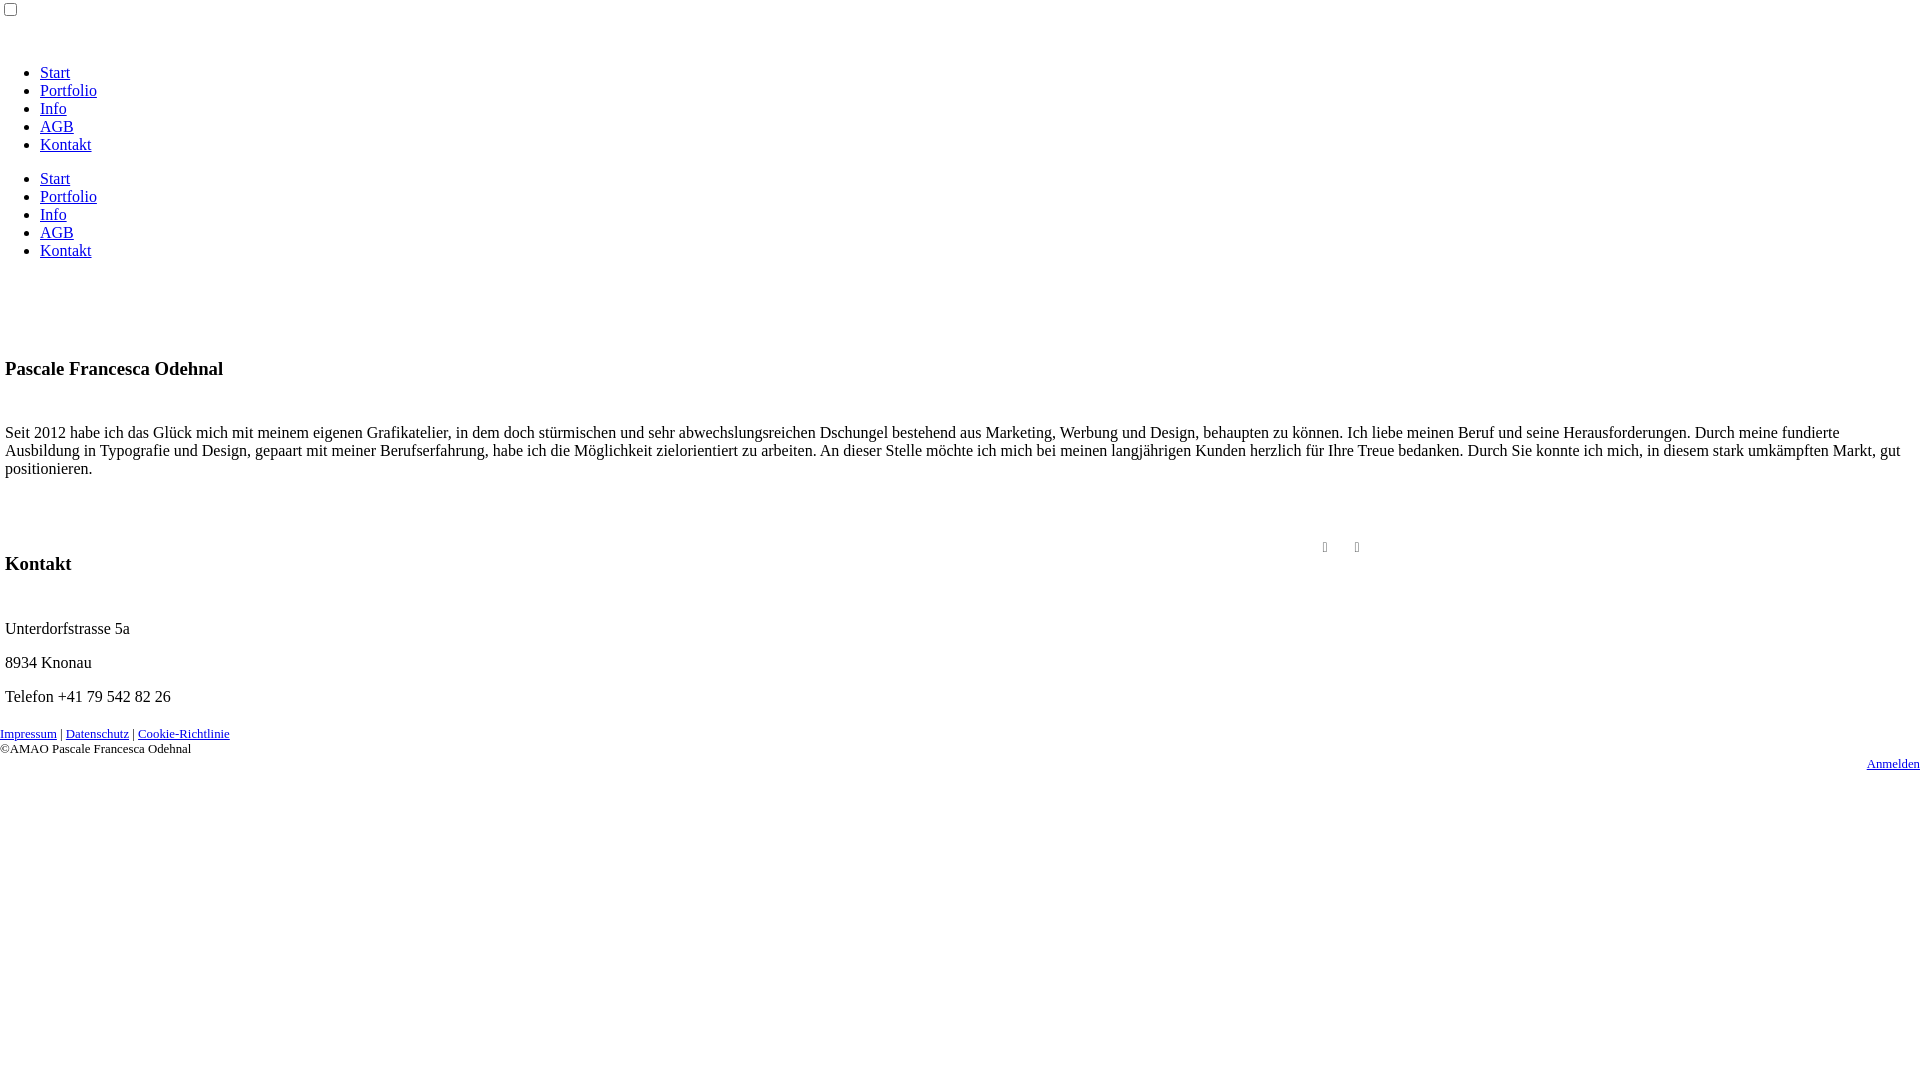  Describe the element at coordinates (98, 734) in the screenshot. I see `Datenschutz` at that location.